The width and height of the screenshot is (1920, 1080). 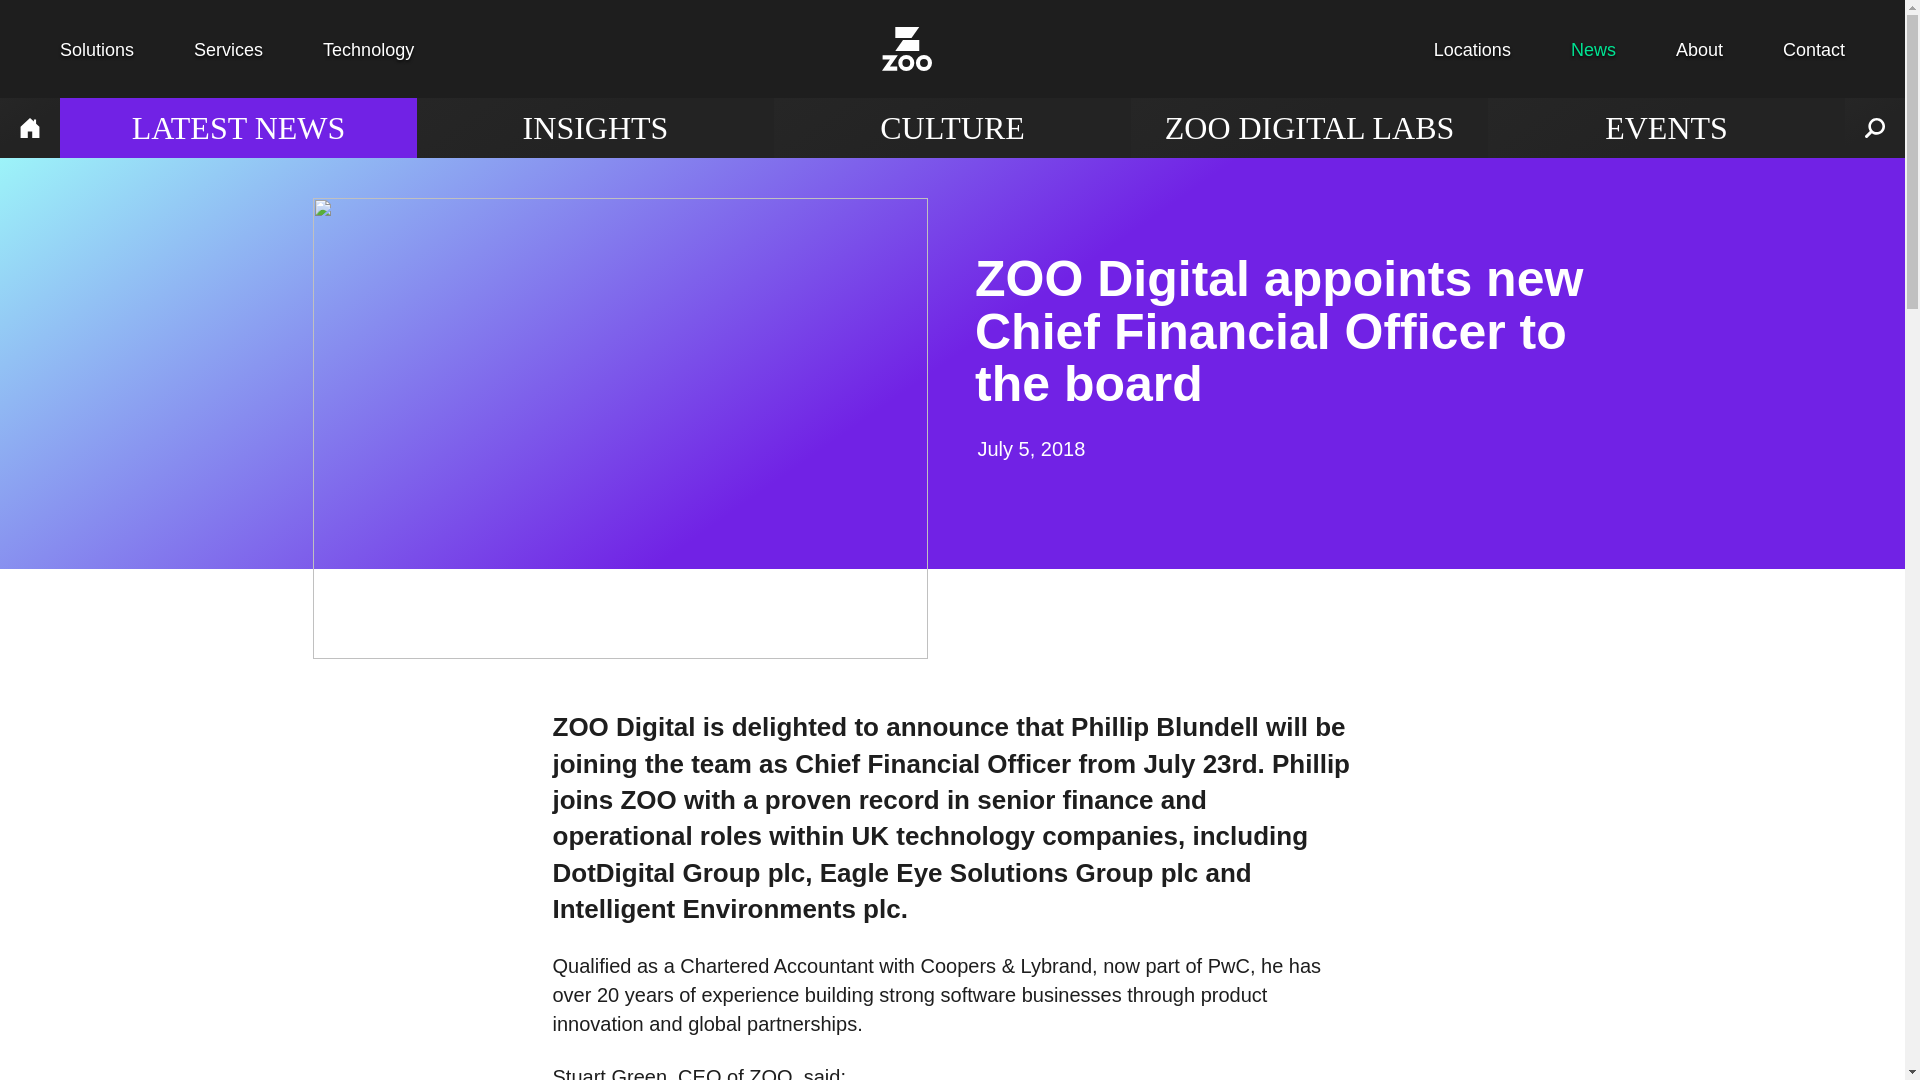 What do you see at coordinates (1814, 50) in the screenshot?
I see `Contact` at bounding box center [1814, 50].